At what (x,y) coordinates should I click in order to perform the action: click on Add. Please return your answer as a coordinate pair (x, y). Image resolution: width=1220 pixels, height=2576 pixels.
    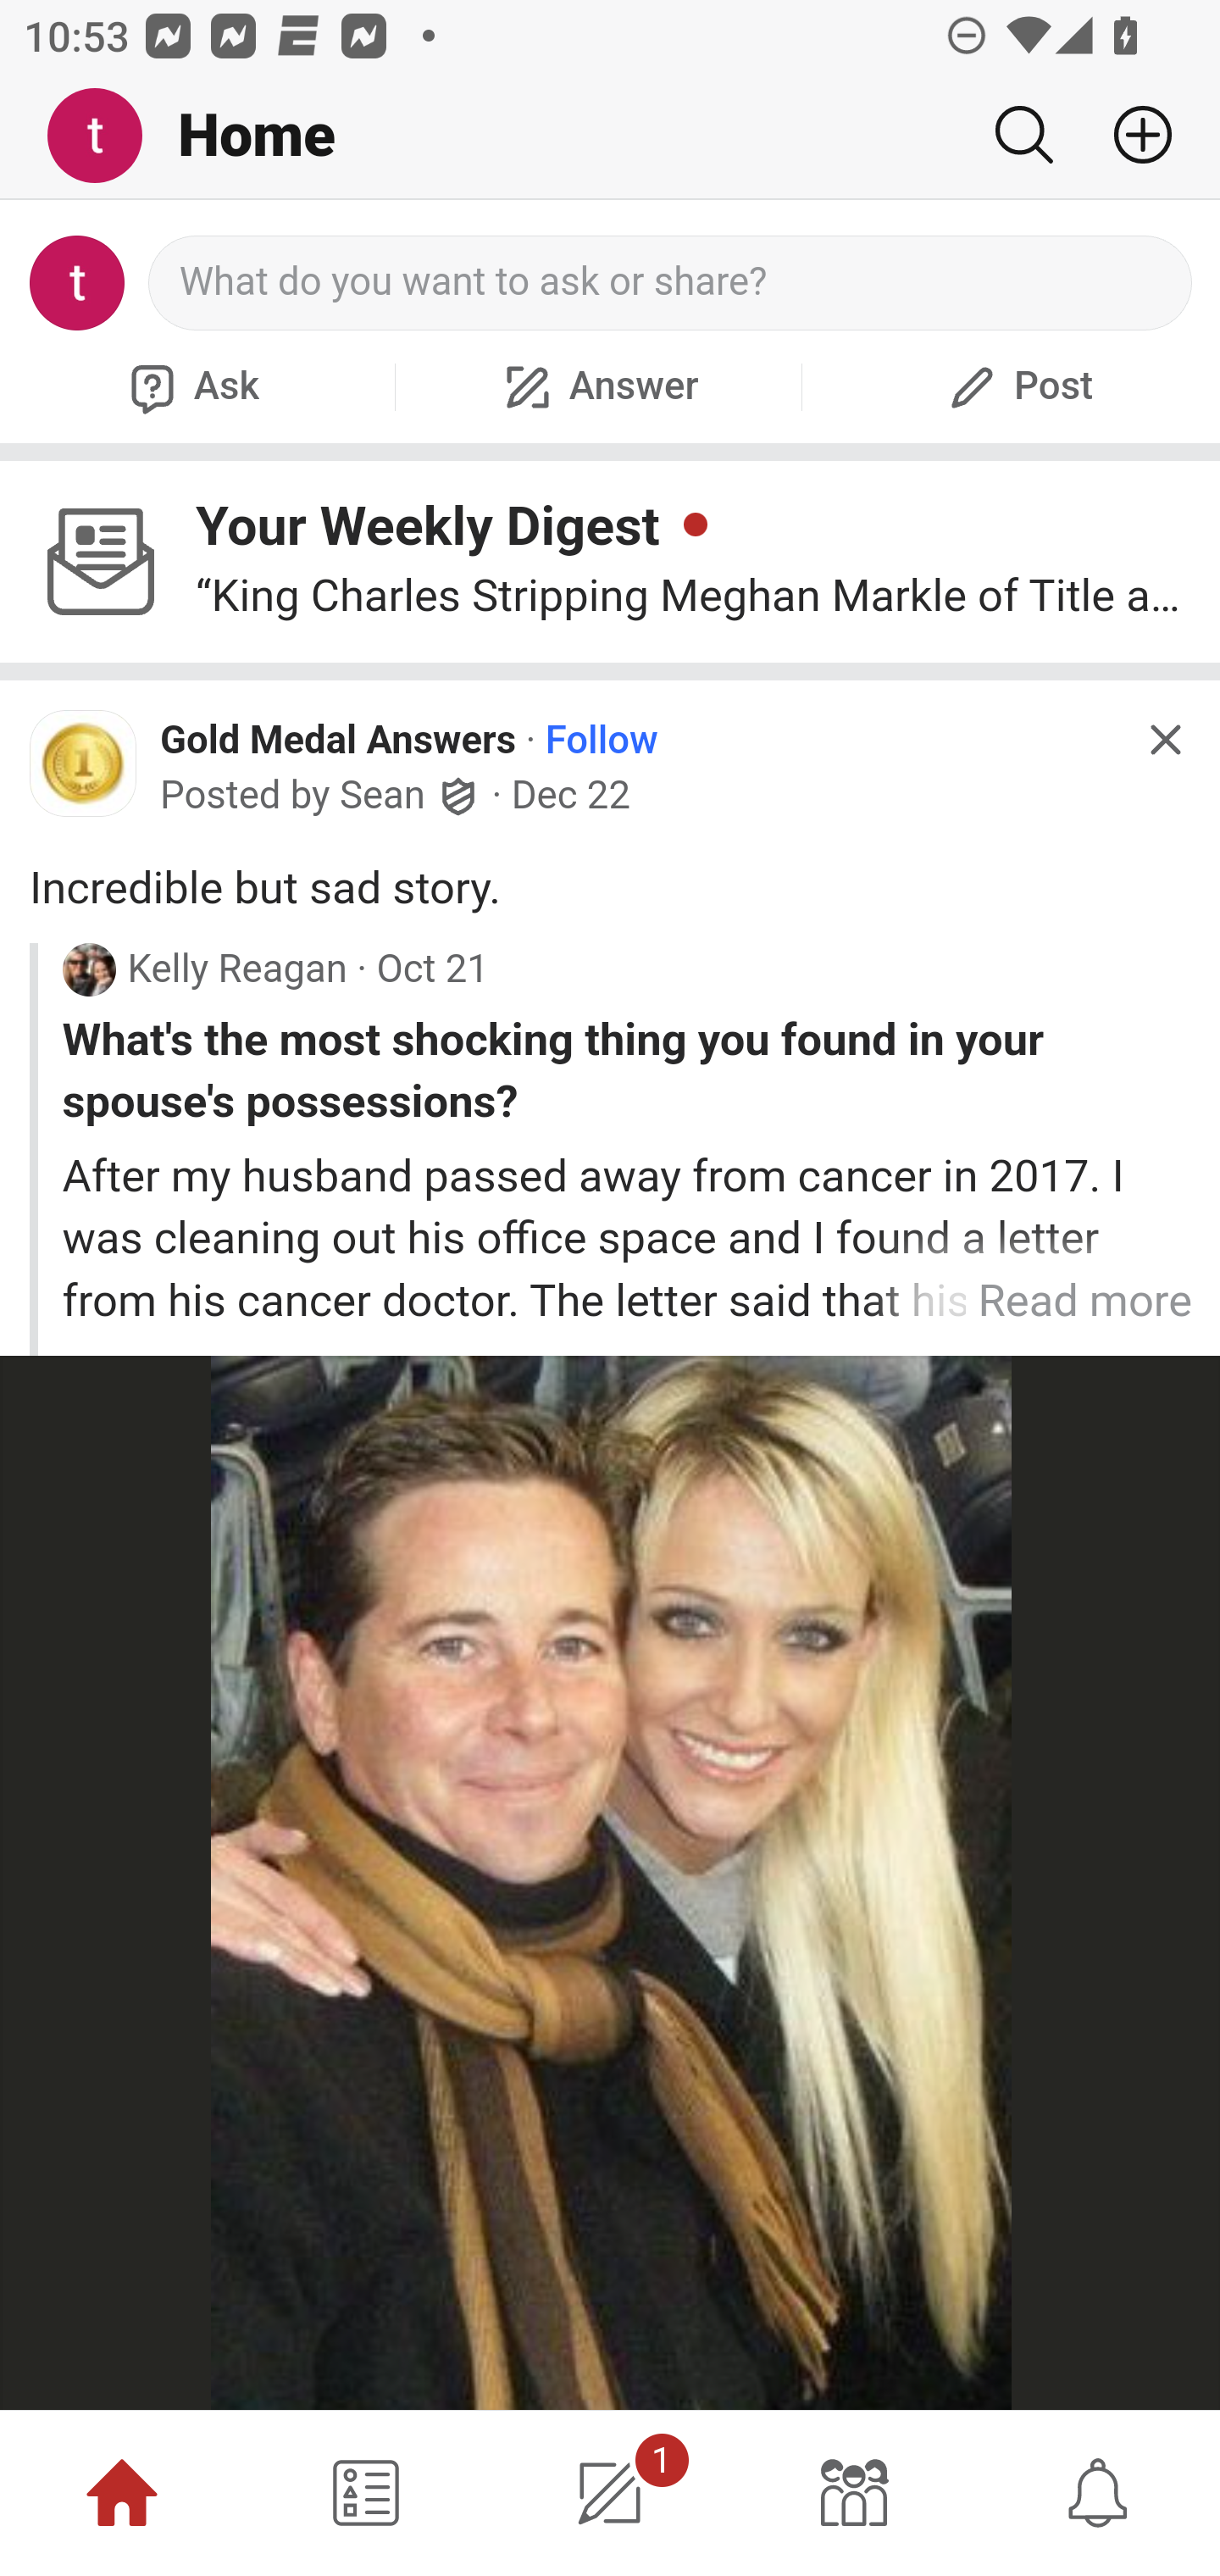
    Looking at the image, I should click on (1130, 135).